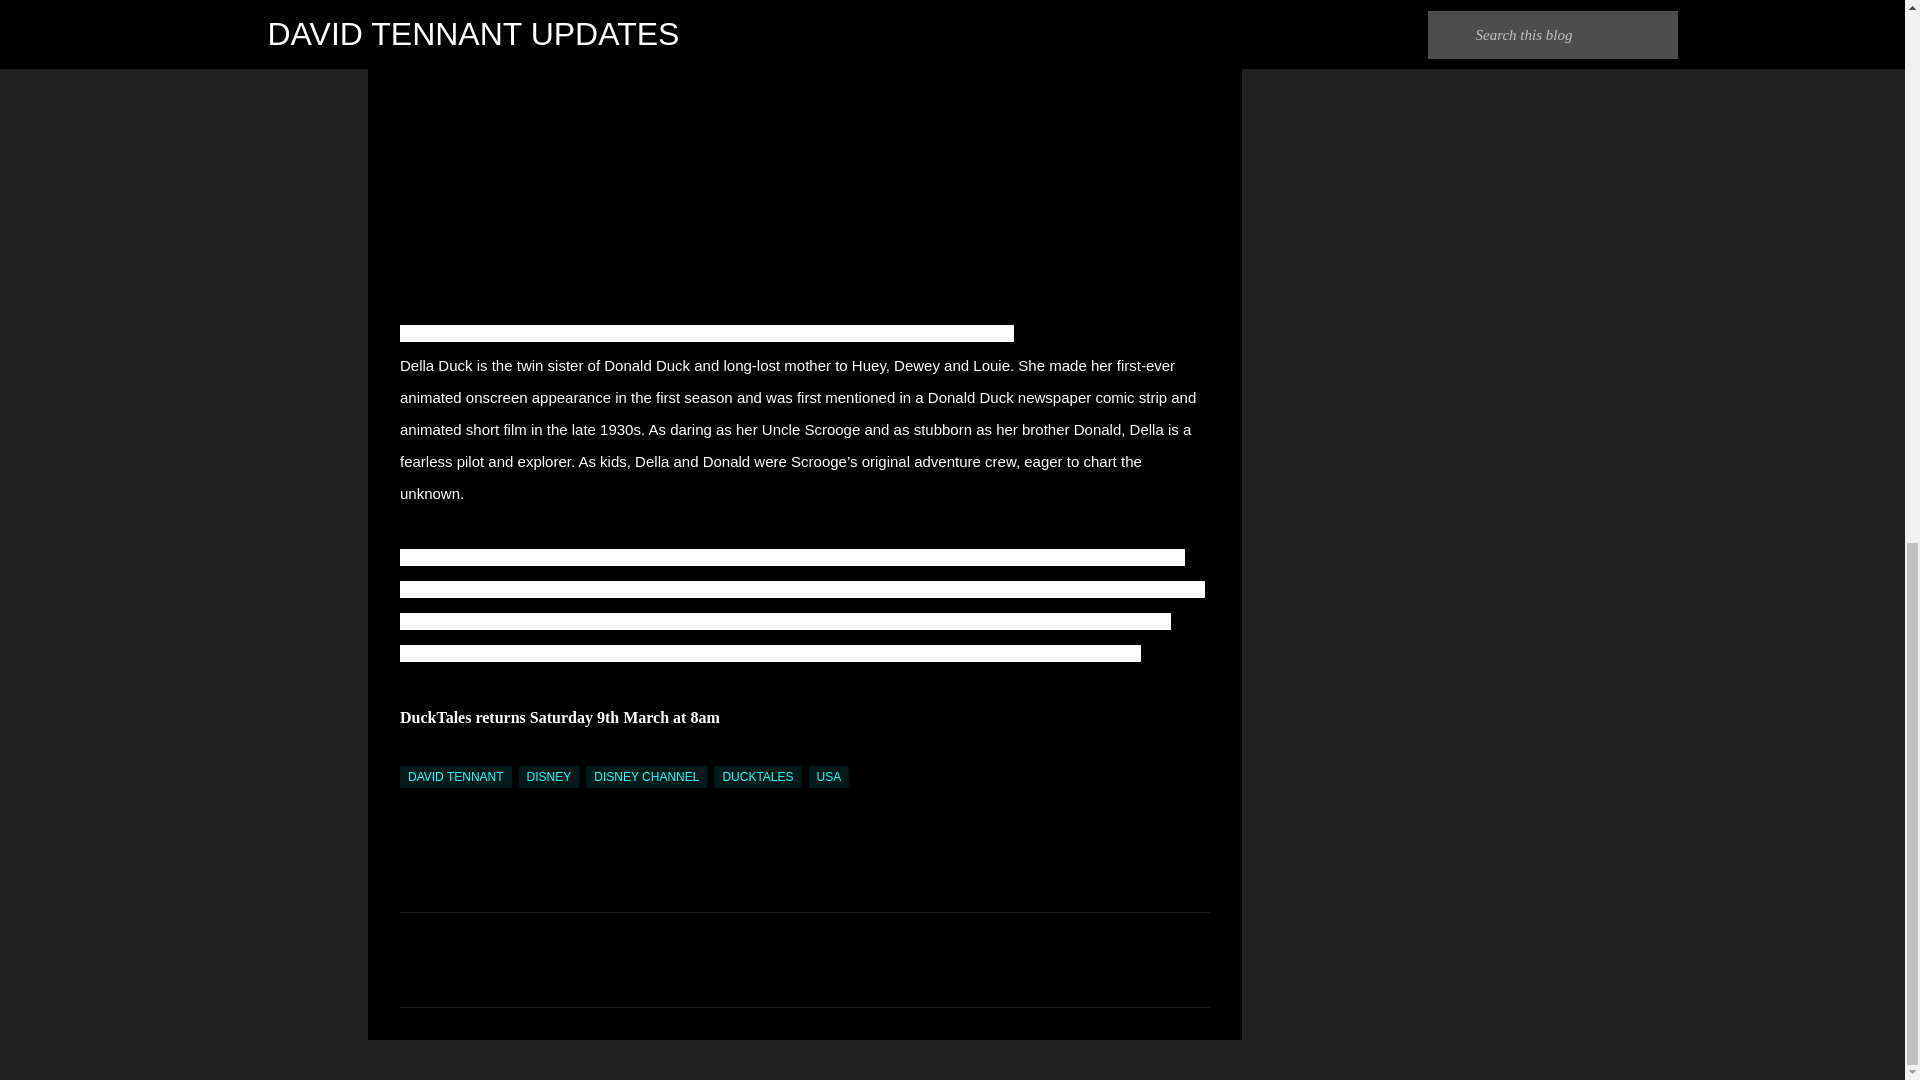  What do you see at coordinates (829, 776) in the screenshot?
I see `USA` at bounding box center [829, 776].